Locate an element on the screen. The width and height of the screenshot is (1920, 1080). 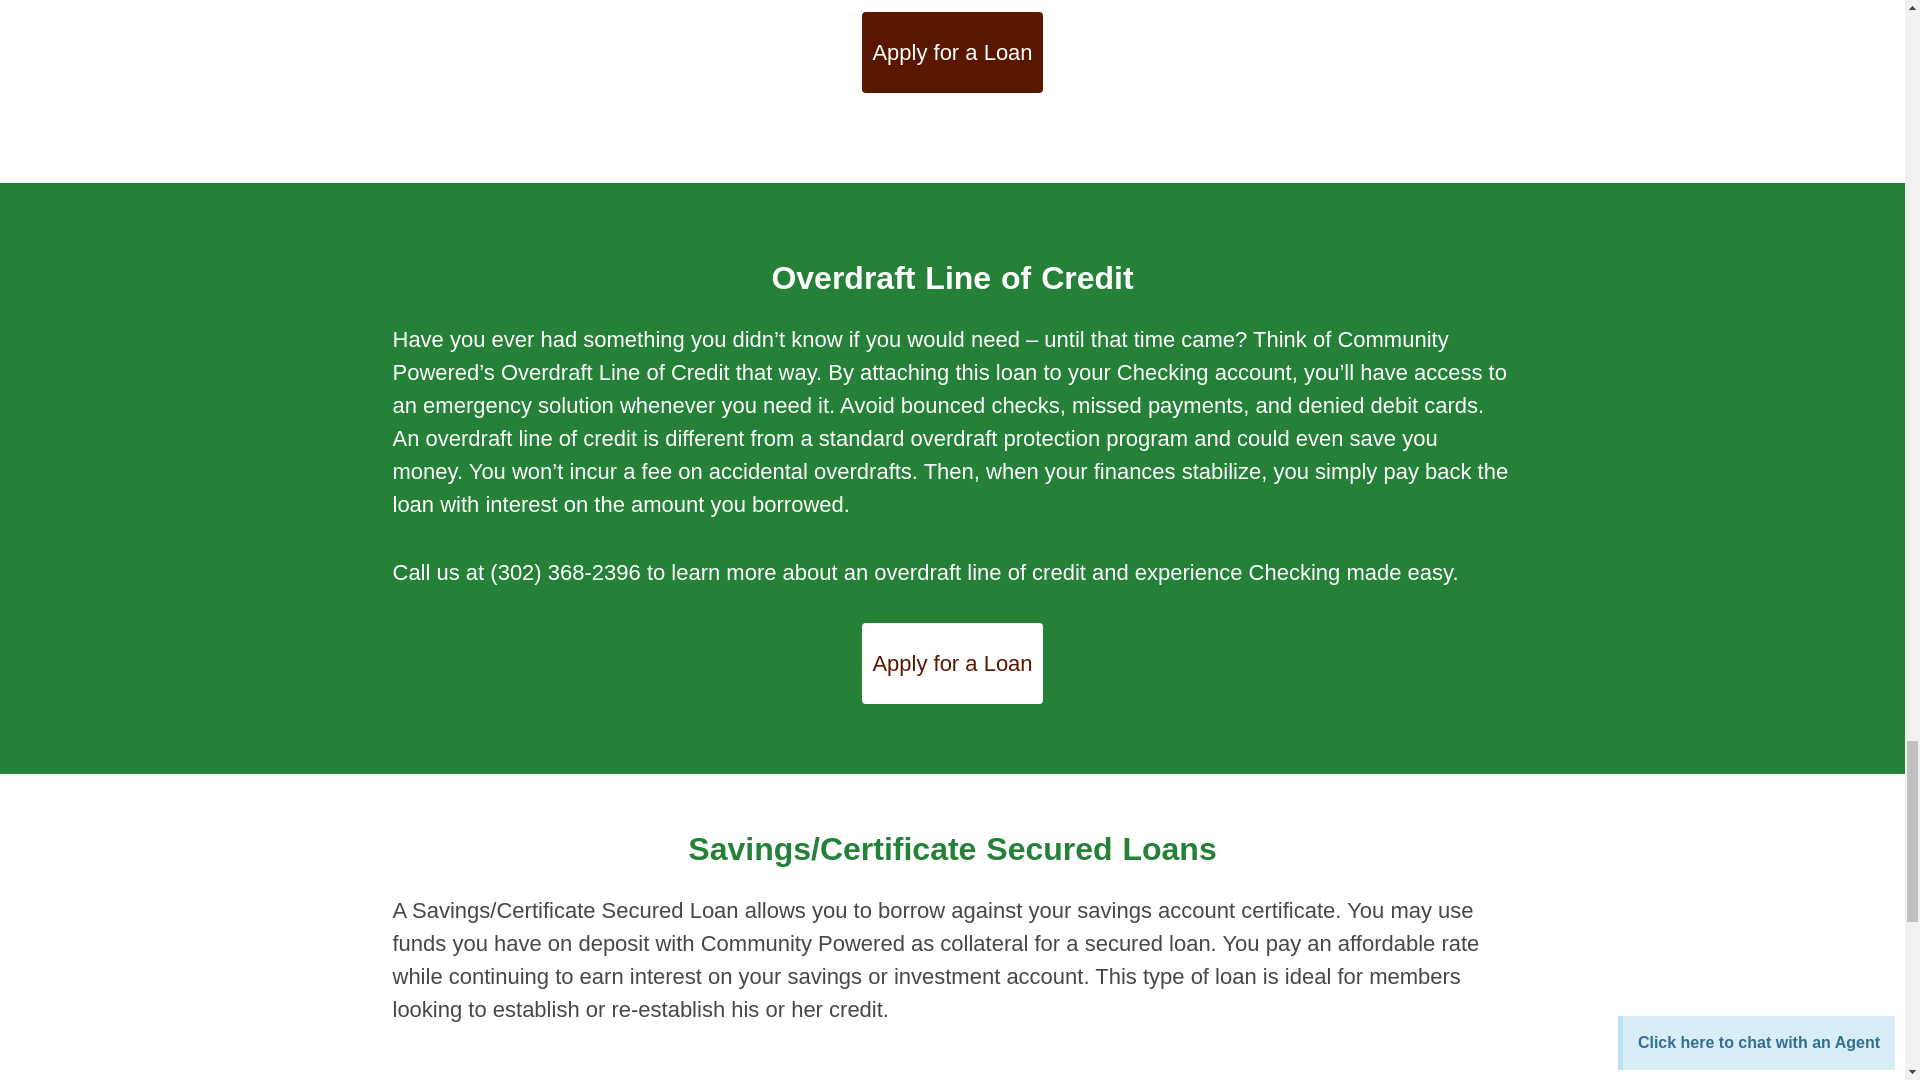
Page 3 is located at coordinates (952, 572).